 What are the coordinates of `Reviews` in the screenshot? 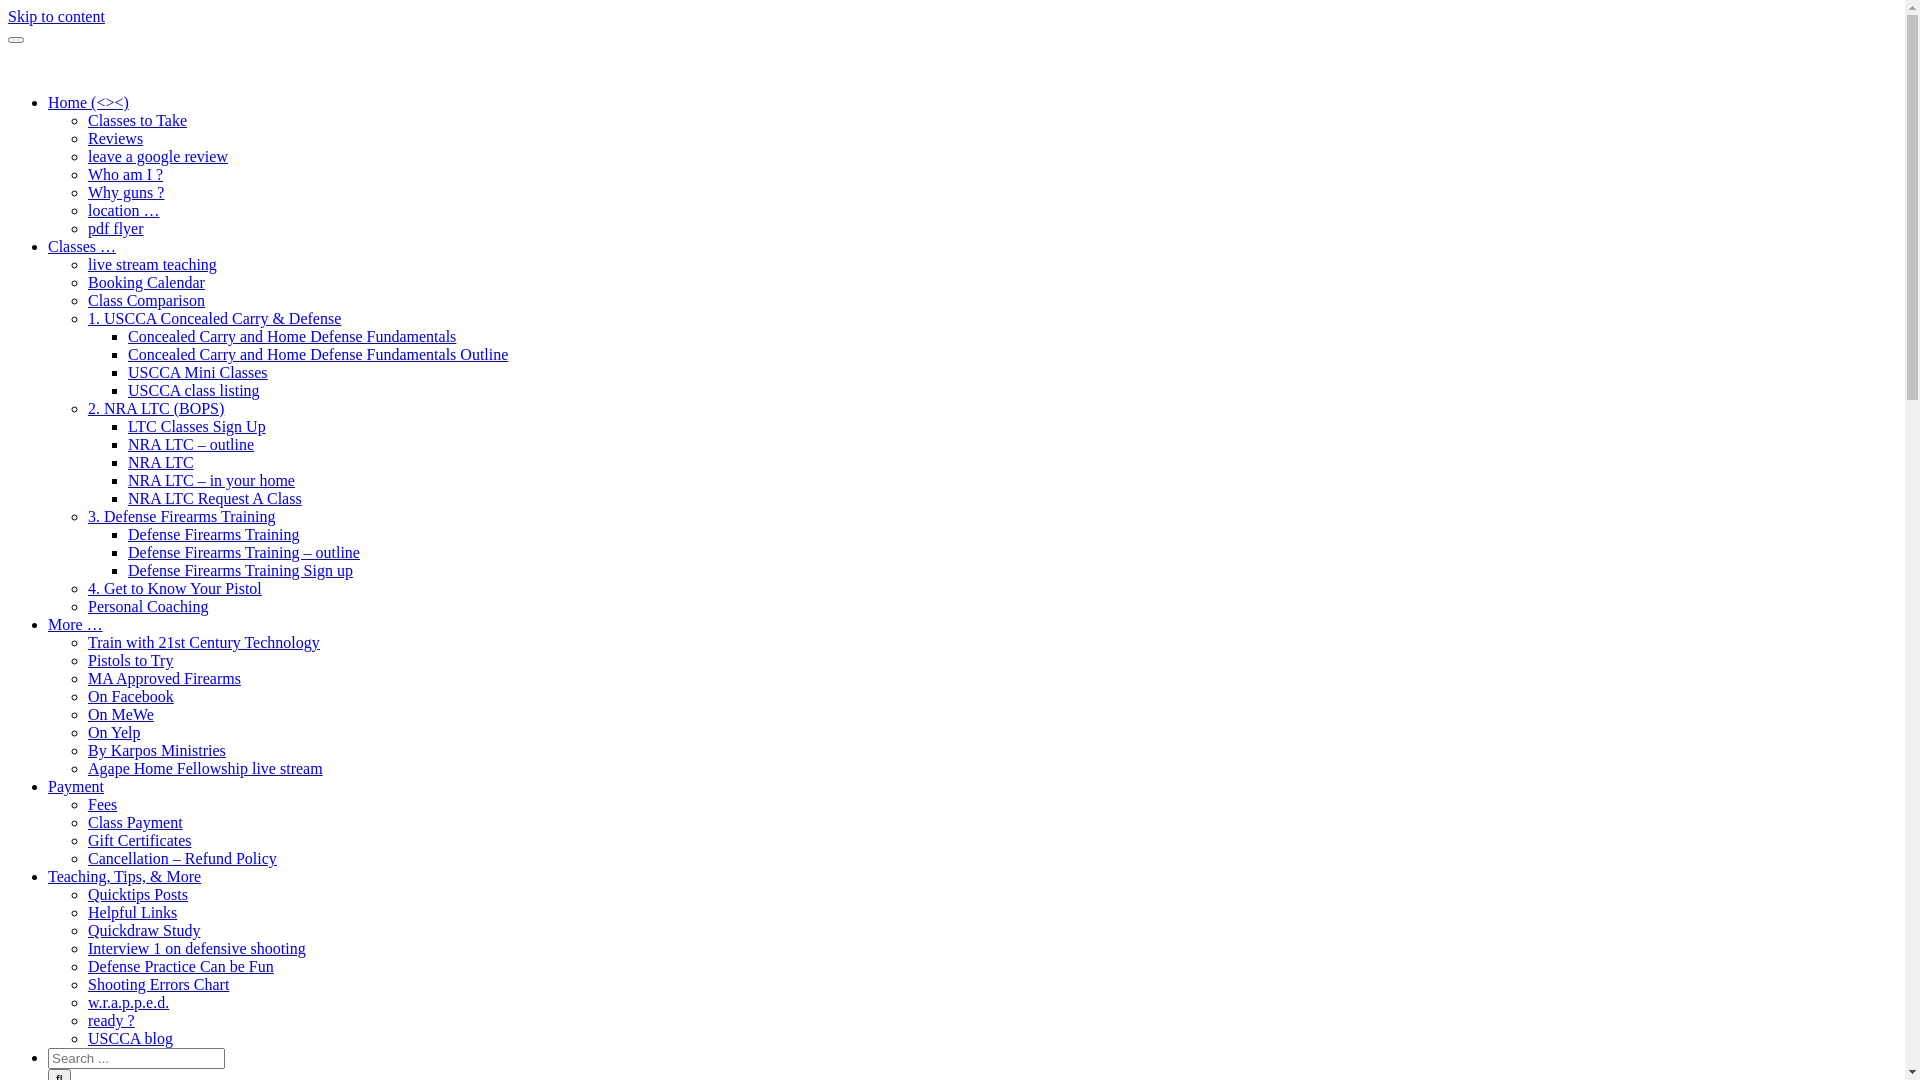 It's located at (116, 138).